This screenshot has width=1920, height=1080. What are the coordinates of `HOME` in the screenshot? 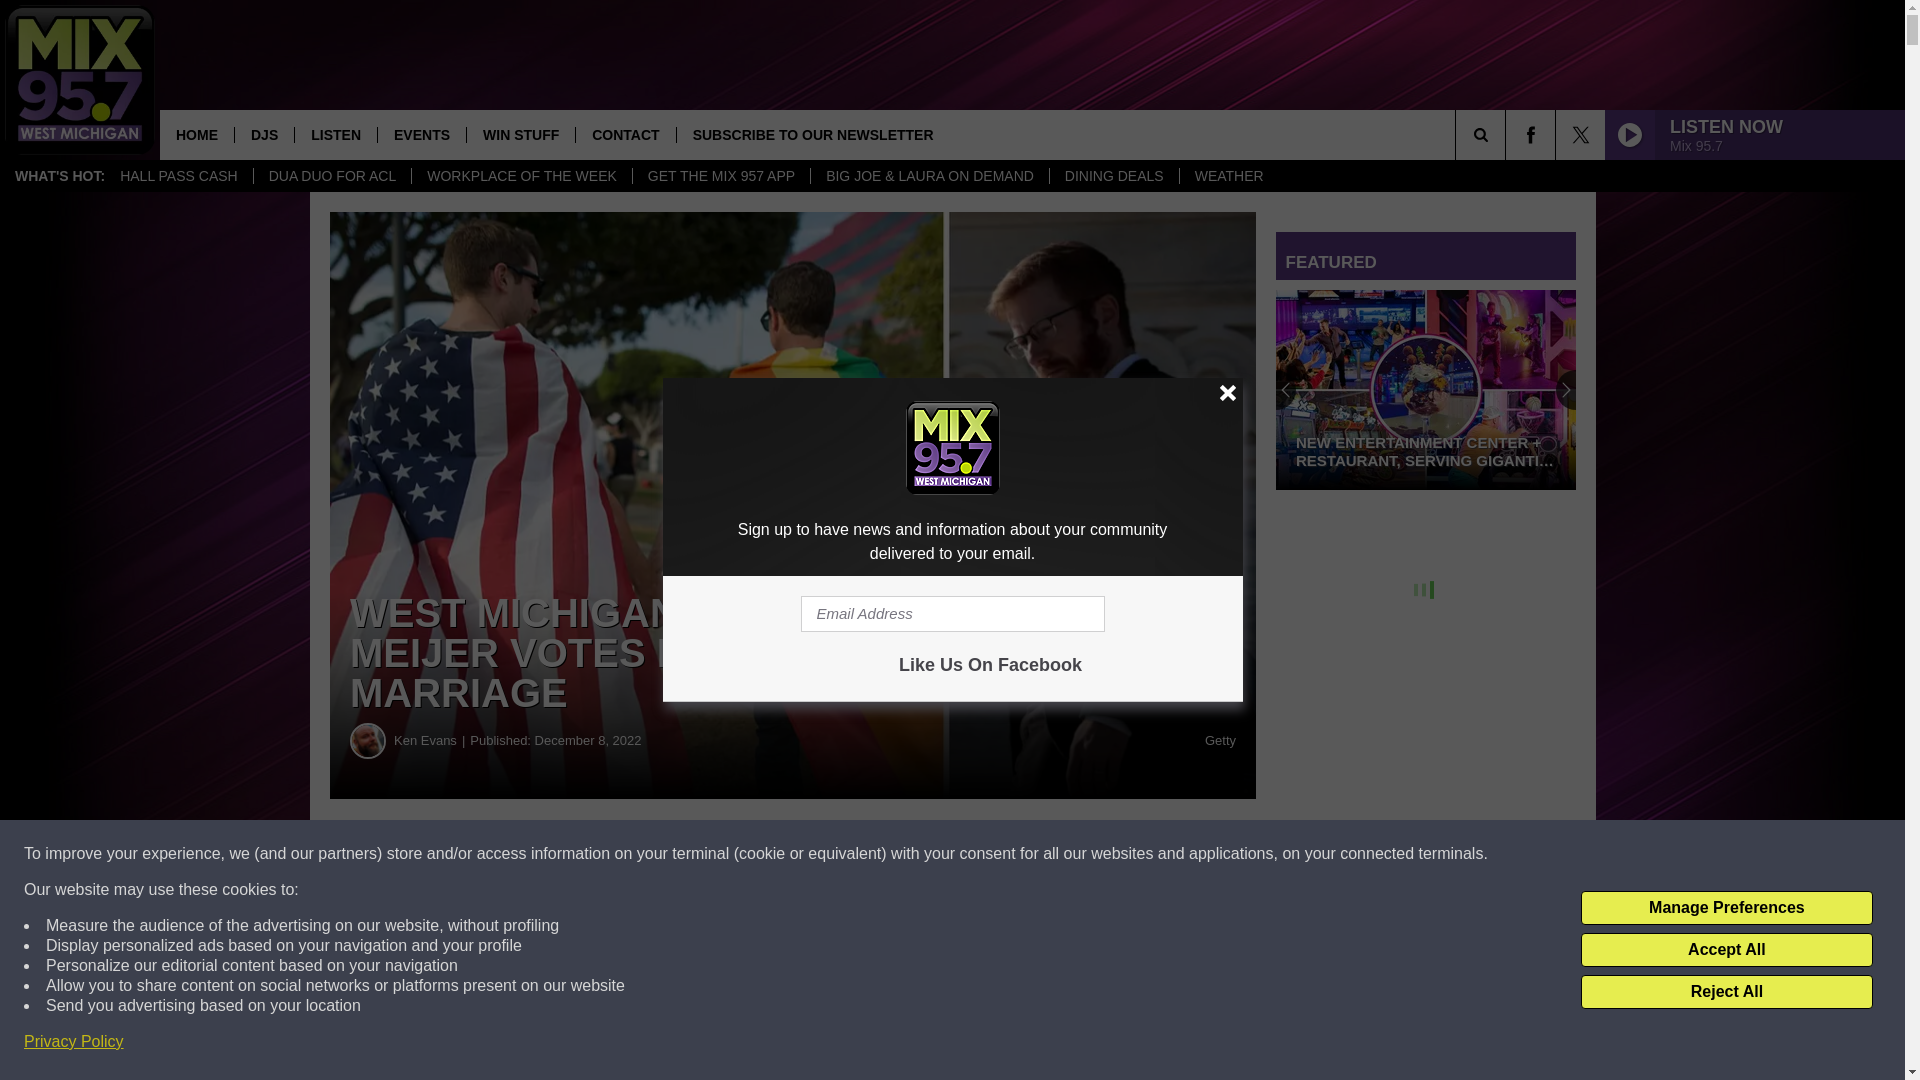 It's located at (196, 134).